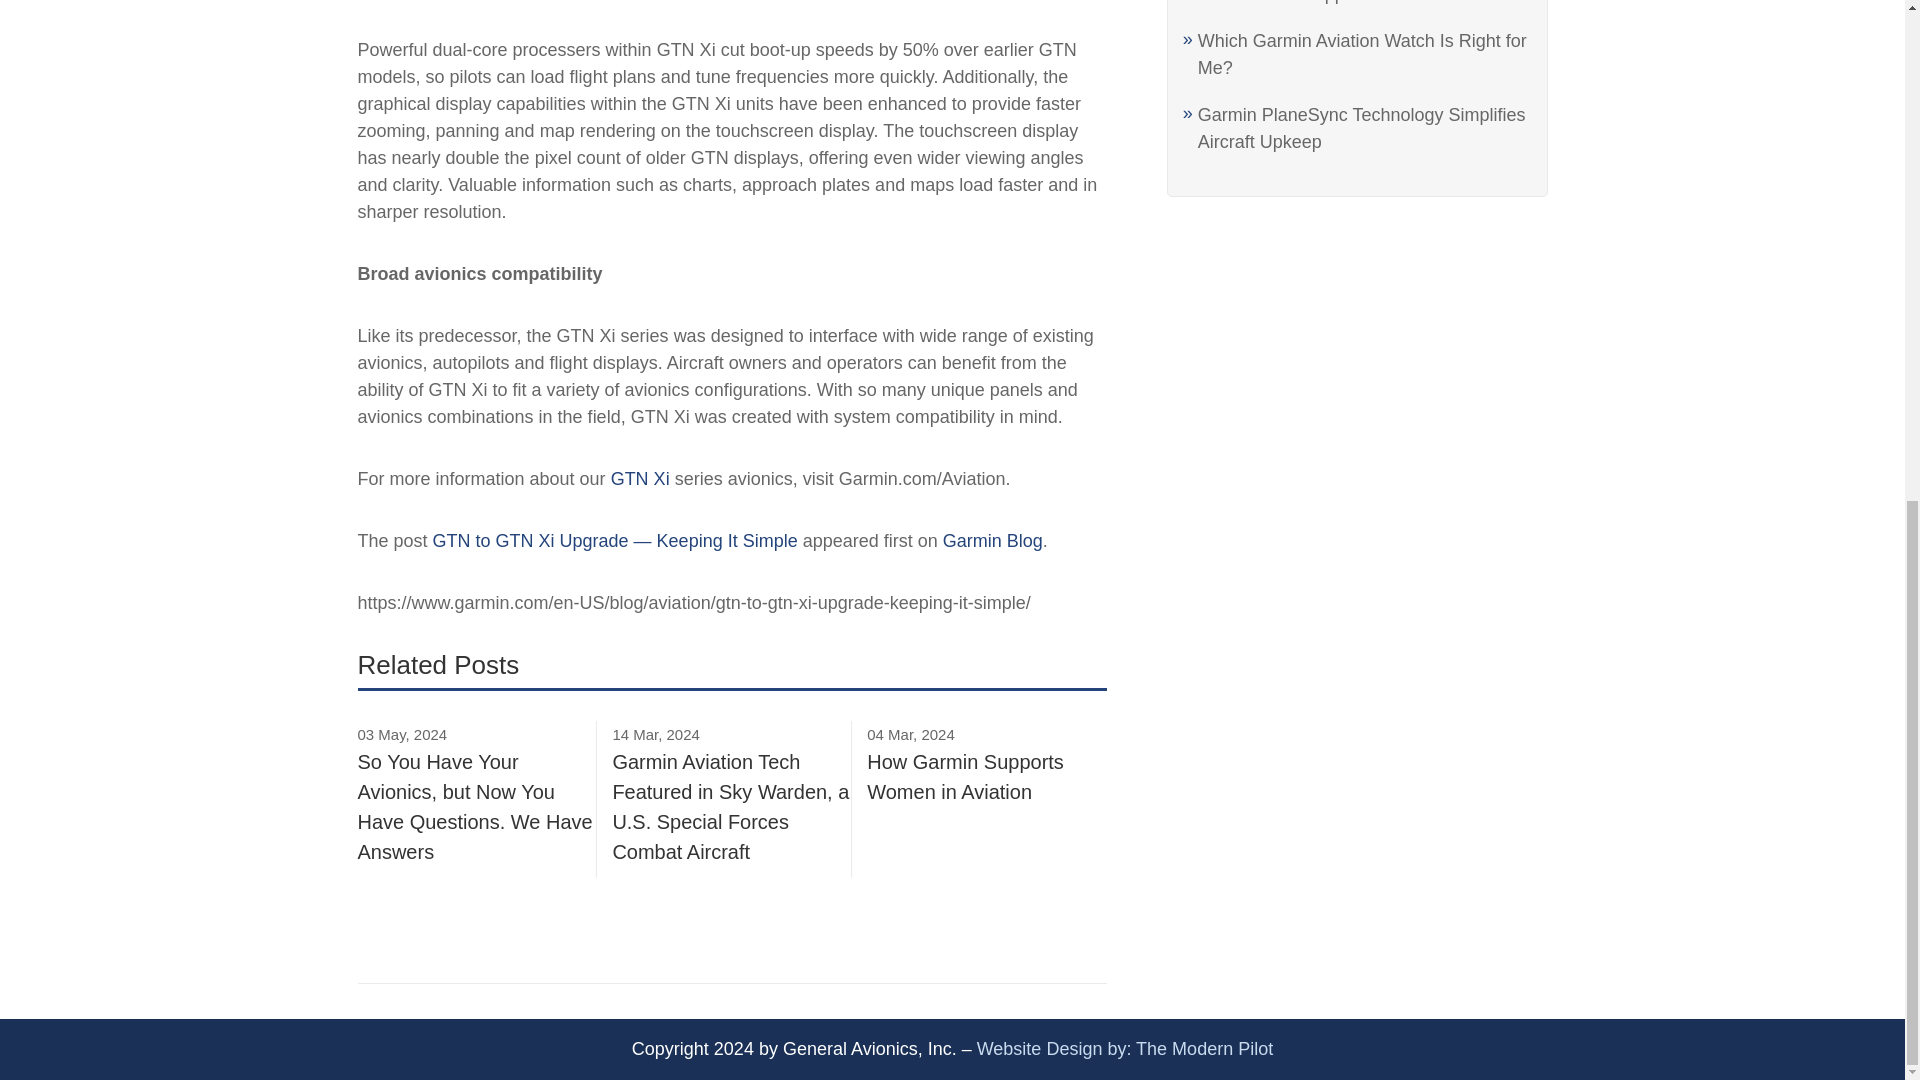 Image resolution: width=1920 pixels, height=1080 pixels. I want to click on GTN Xi, so click(640, 478).